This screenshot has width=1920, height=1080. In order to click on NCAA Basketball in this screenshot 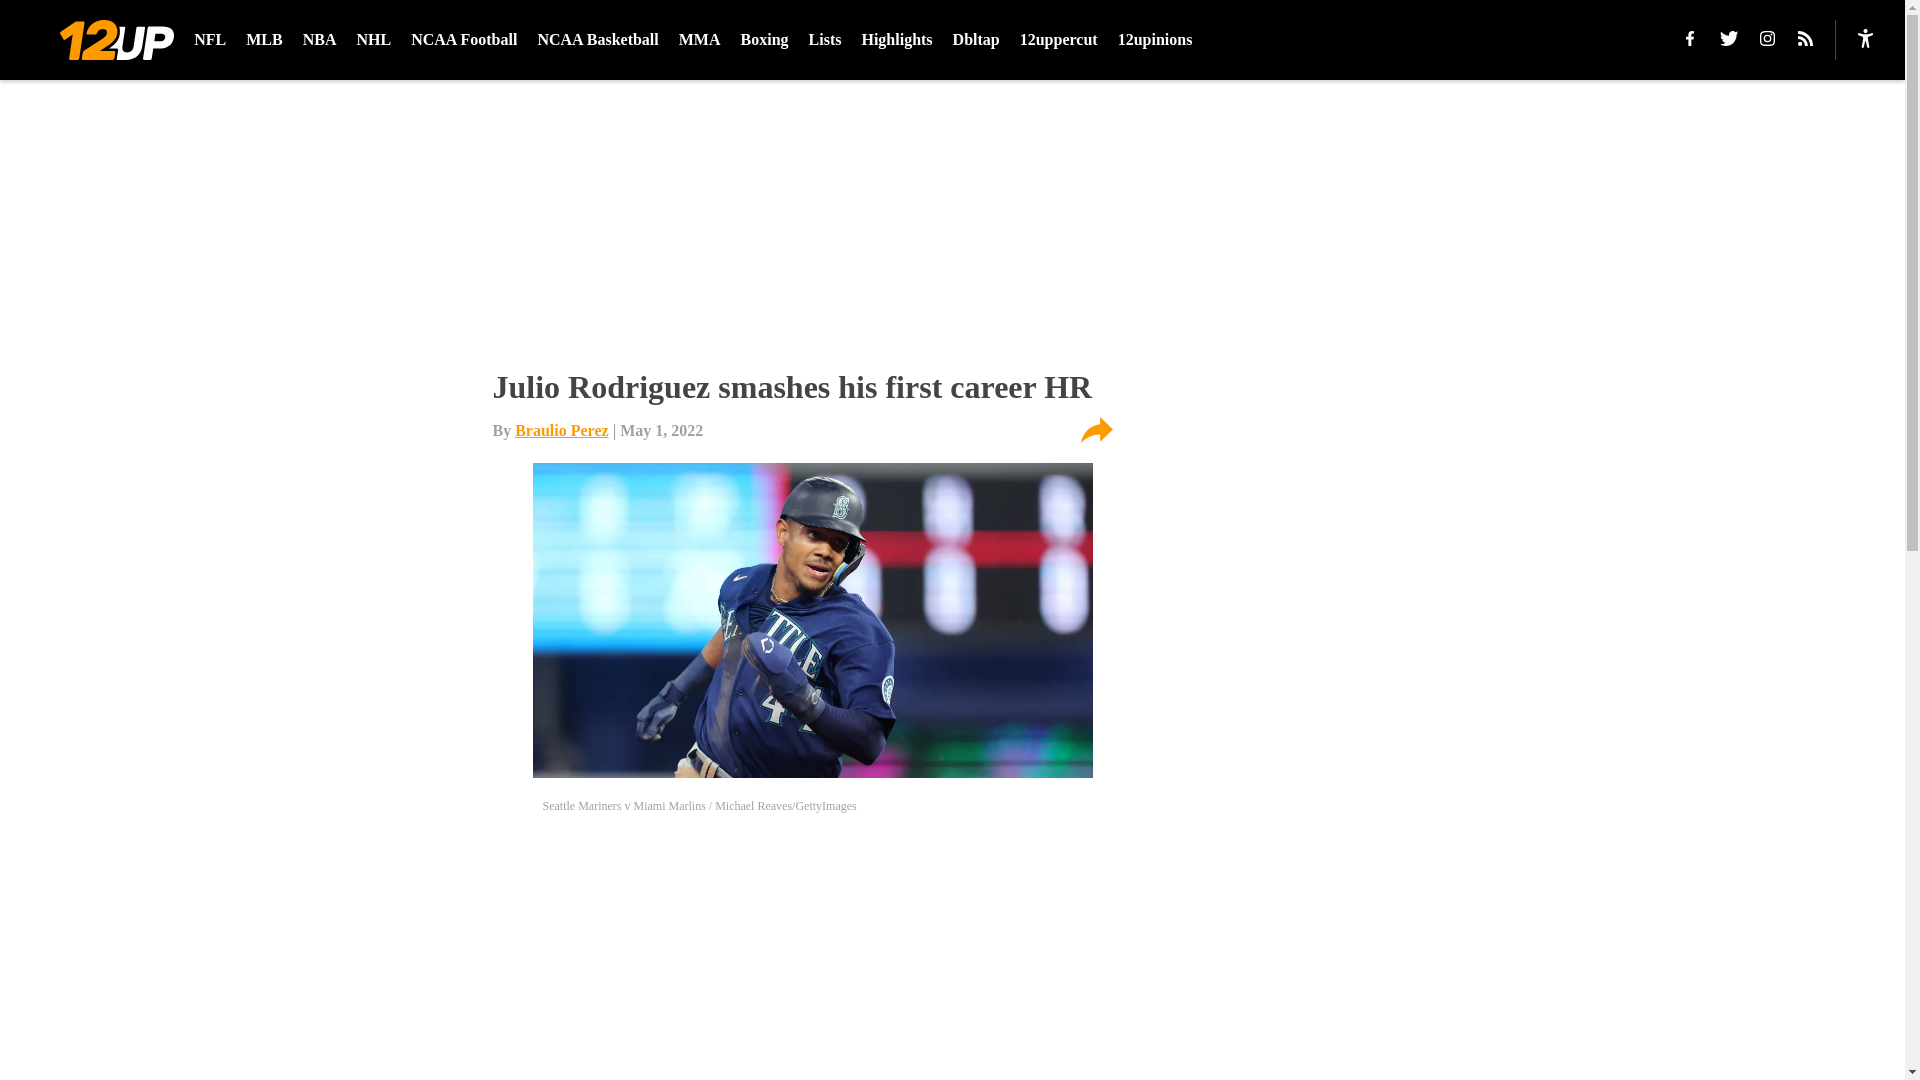, I will do `click(598, 40)`.